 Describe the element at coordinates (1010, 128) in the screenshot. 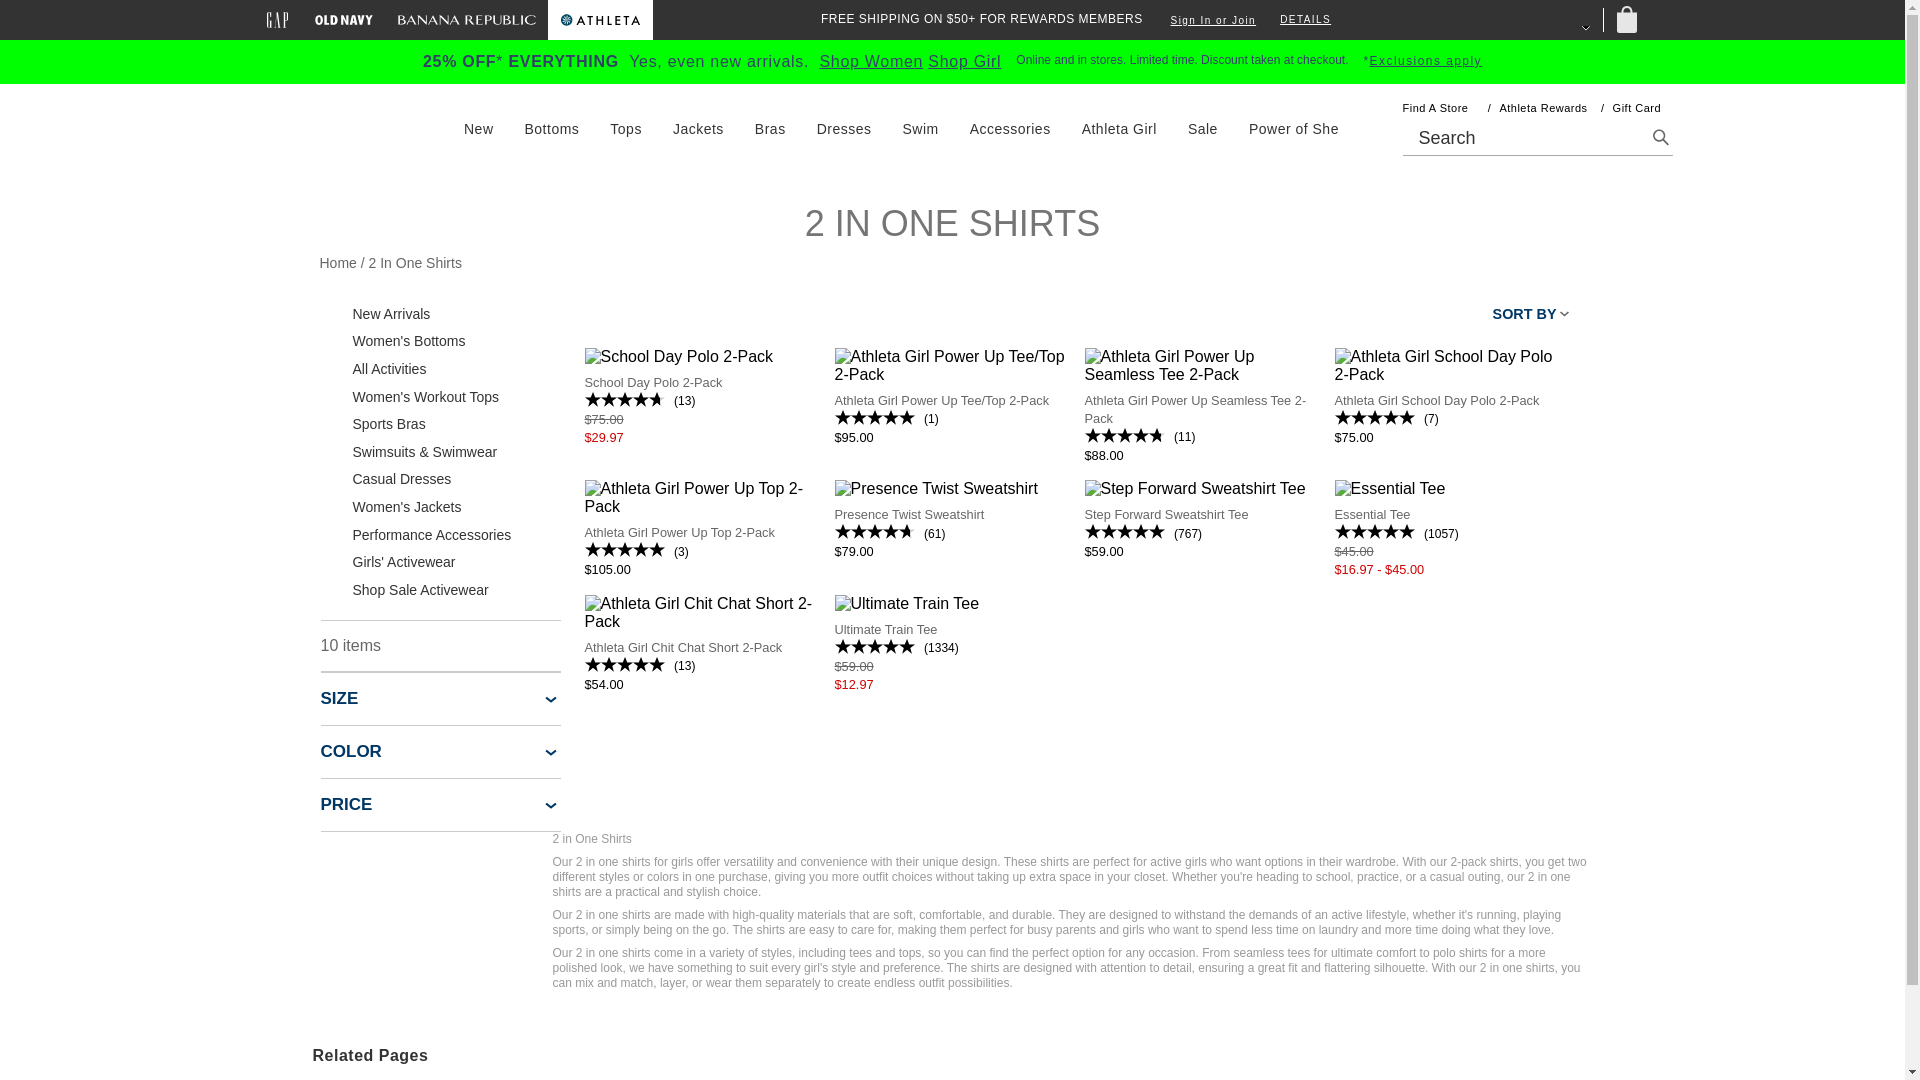

I see `Accessories` at that location.